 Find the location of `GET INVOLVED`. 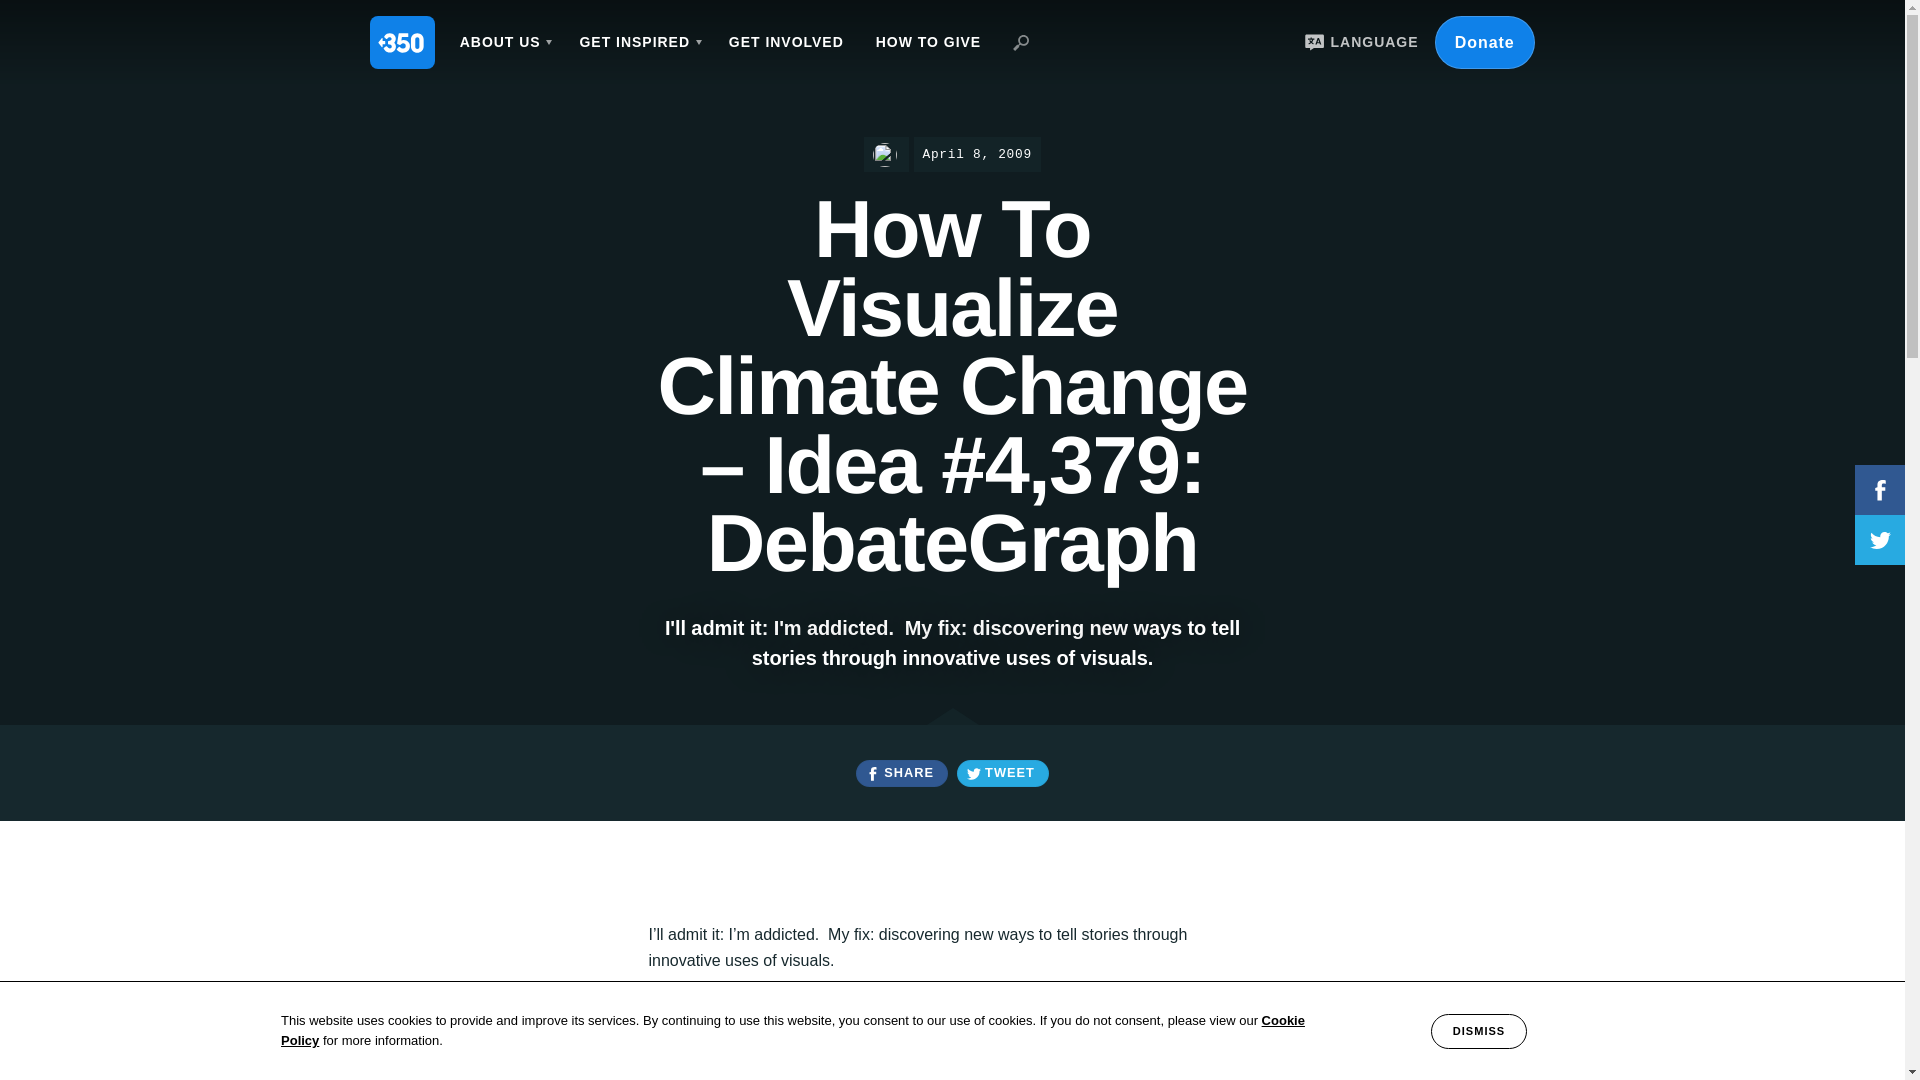

GET INVOLVED is located at coordinates (786, 42).